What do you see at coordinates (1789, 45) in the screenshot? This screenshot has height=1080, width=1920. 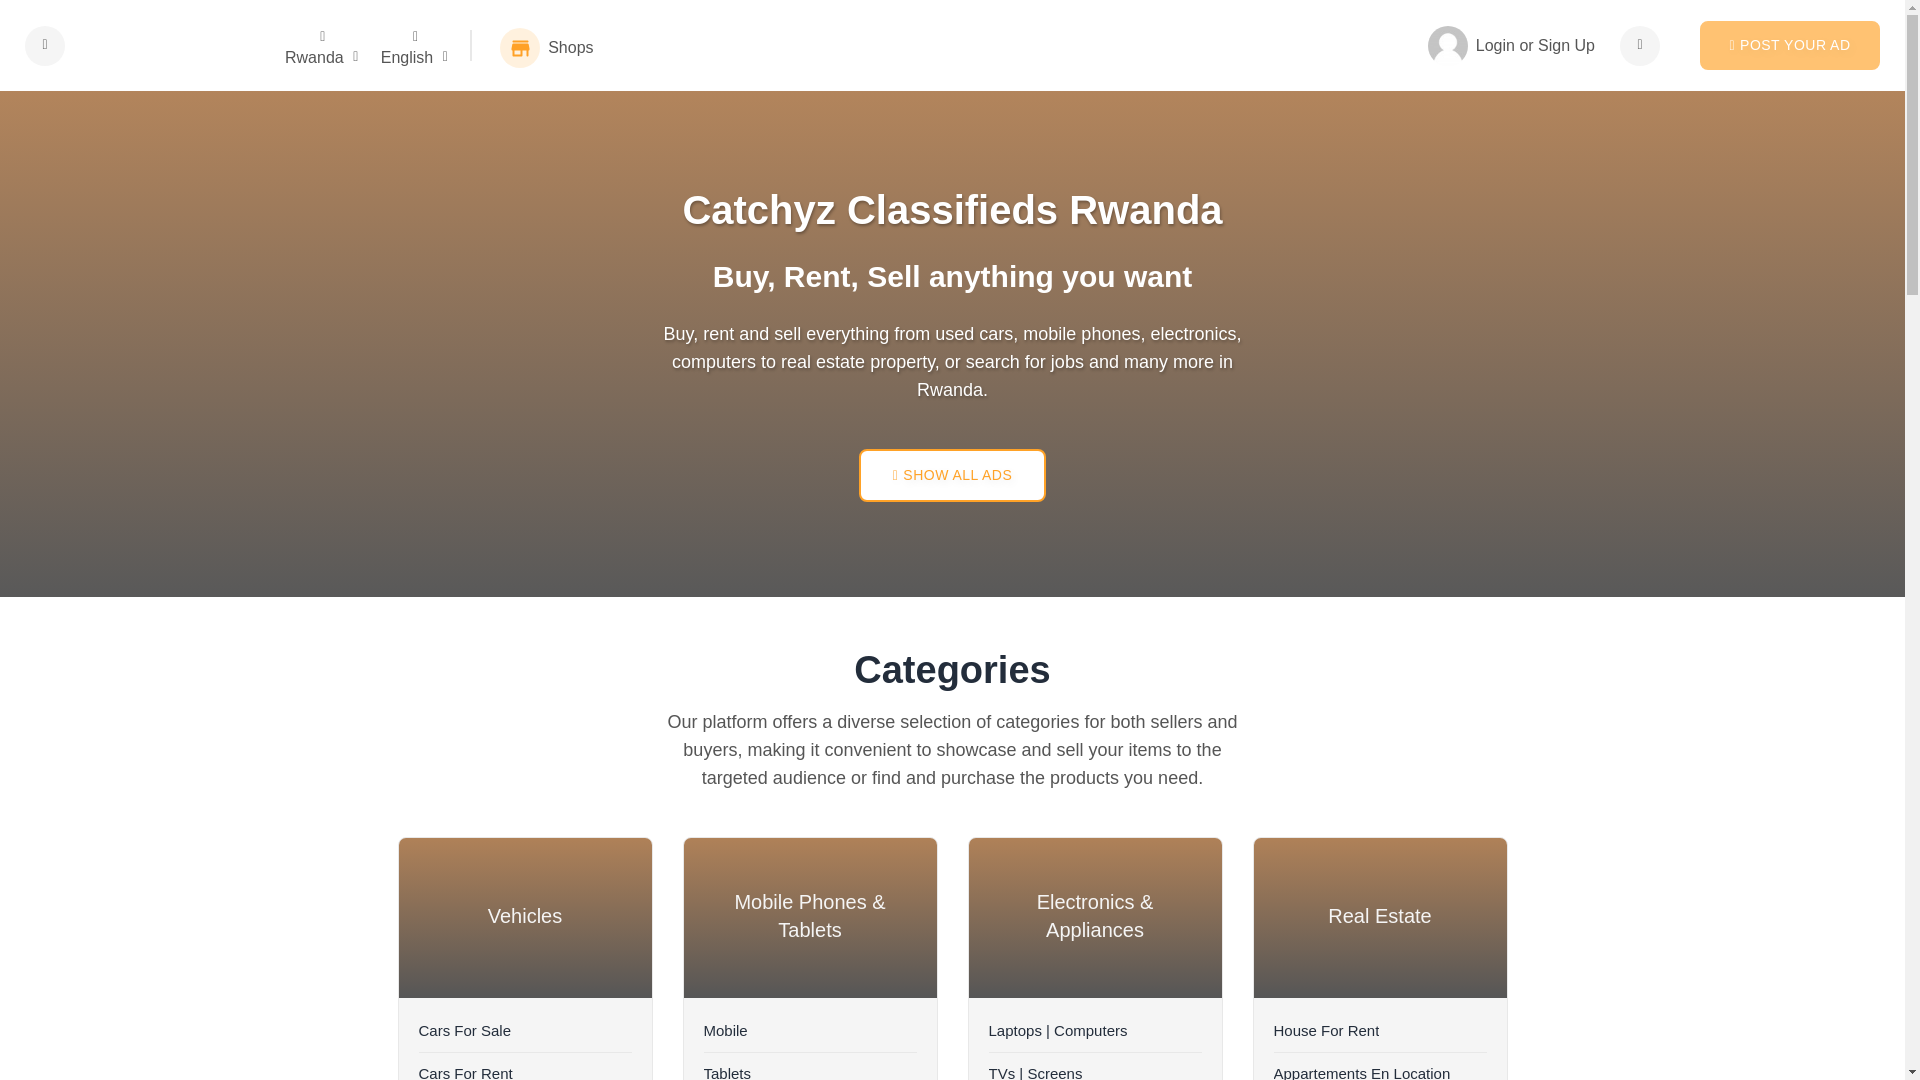 I see `POST YOUR AD` at bounding box center [1789, 45].